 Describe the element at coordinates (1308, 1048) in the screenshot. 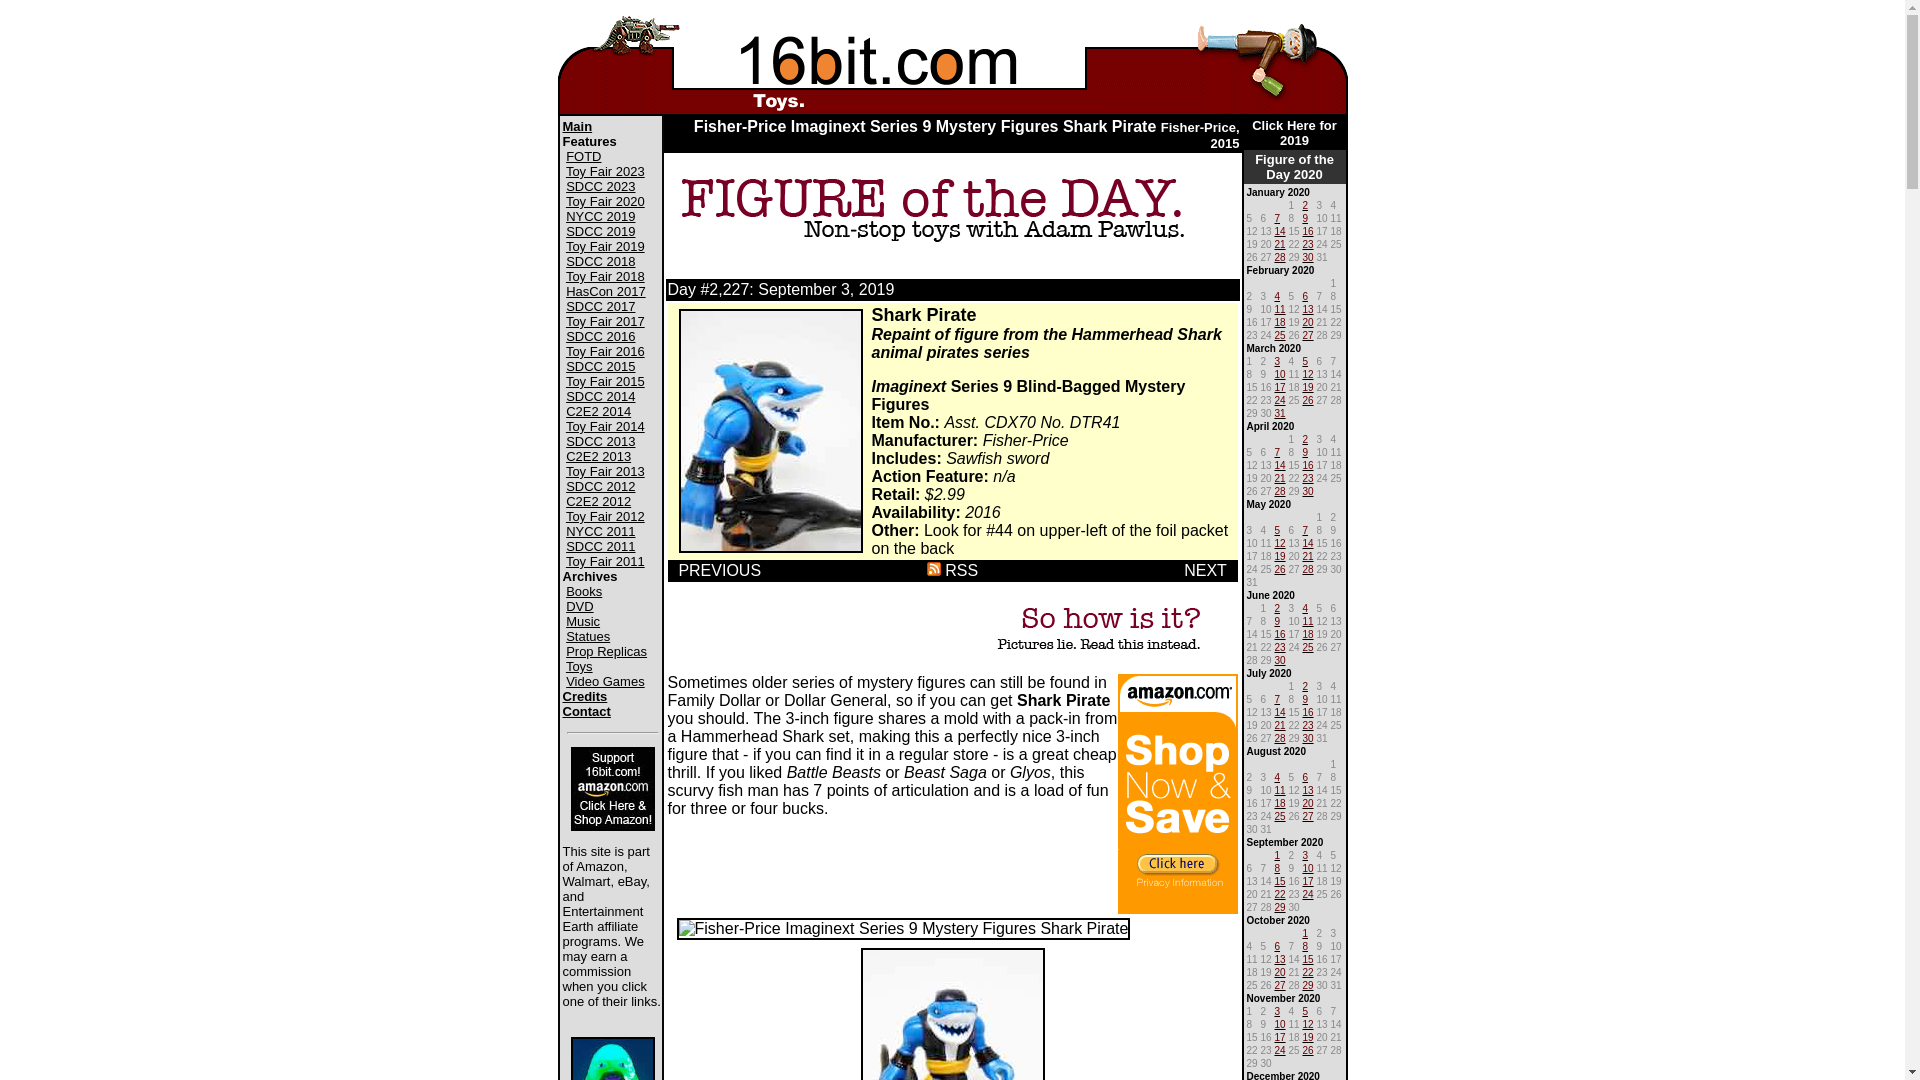

I see `26` at that location.